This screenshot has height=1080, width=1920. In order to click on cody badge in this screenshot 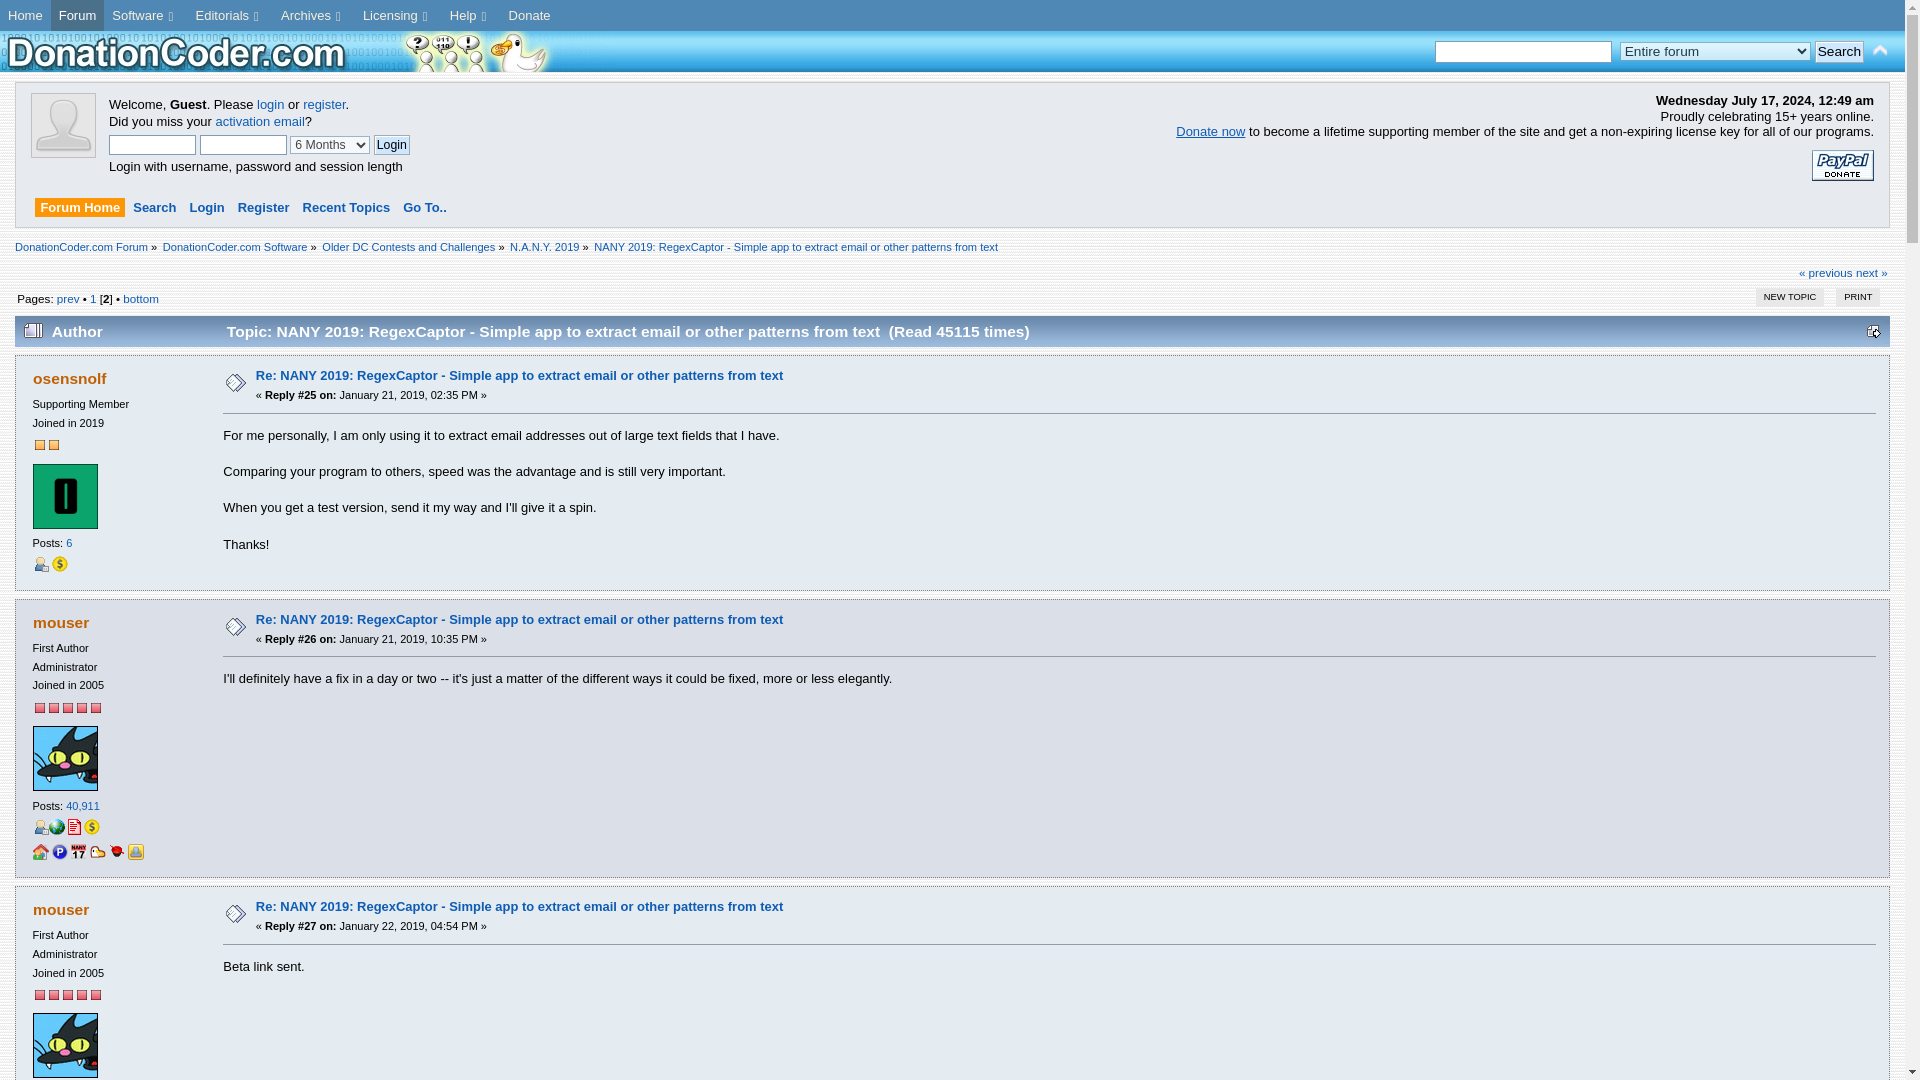, I will do `click(98, 855)`.